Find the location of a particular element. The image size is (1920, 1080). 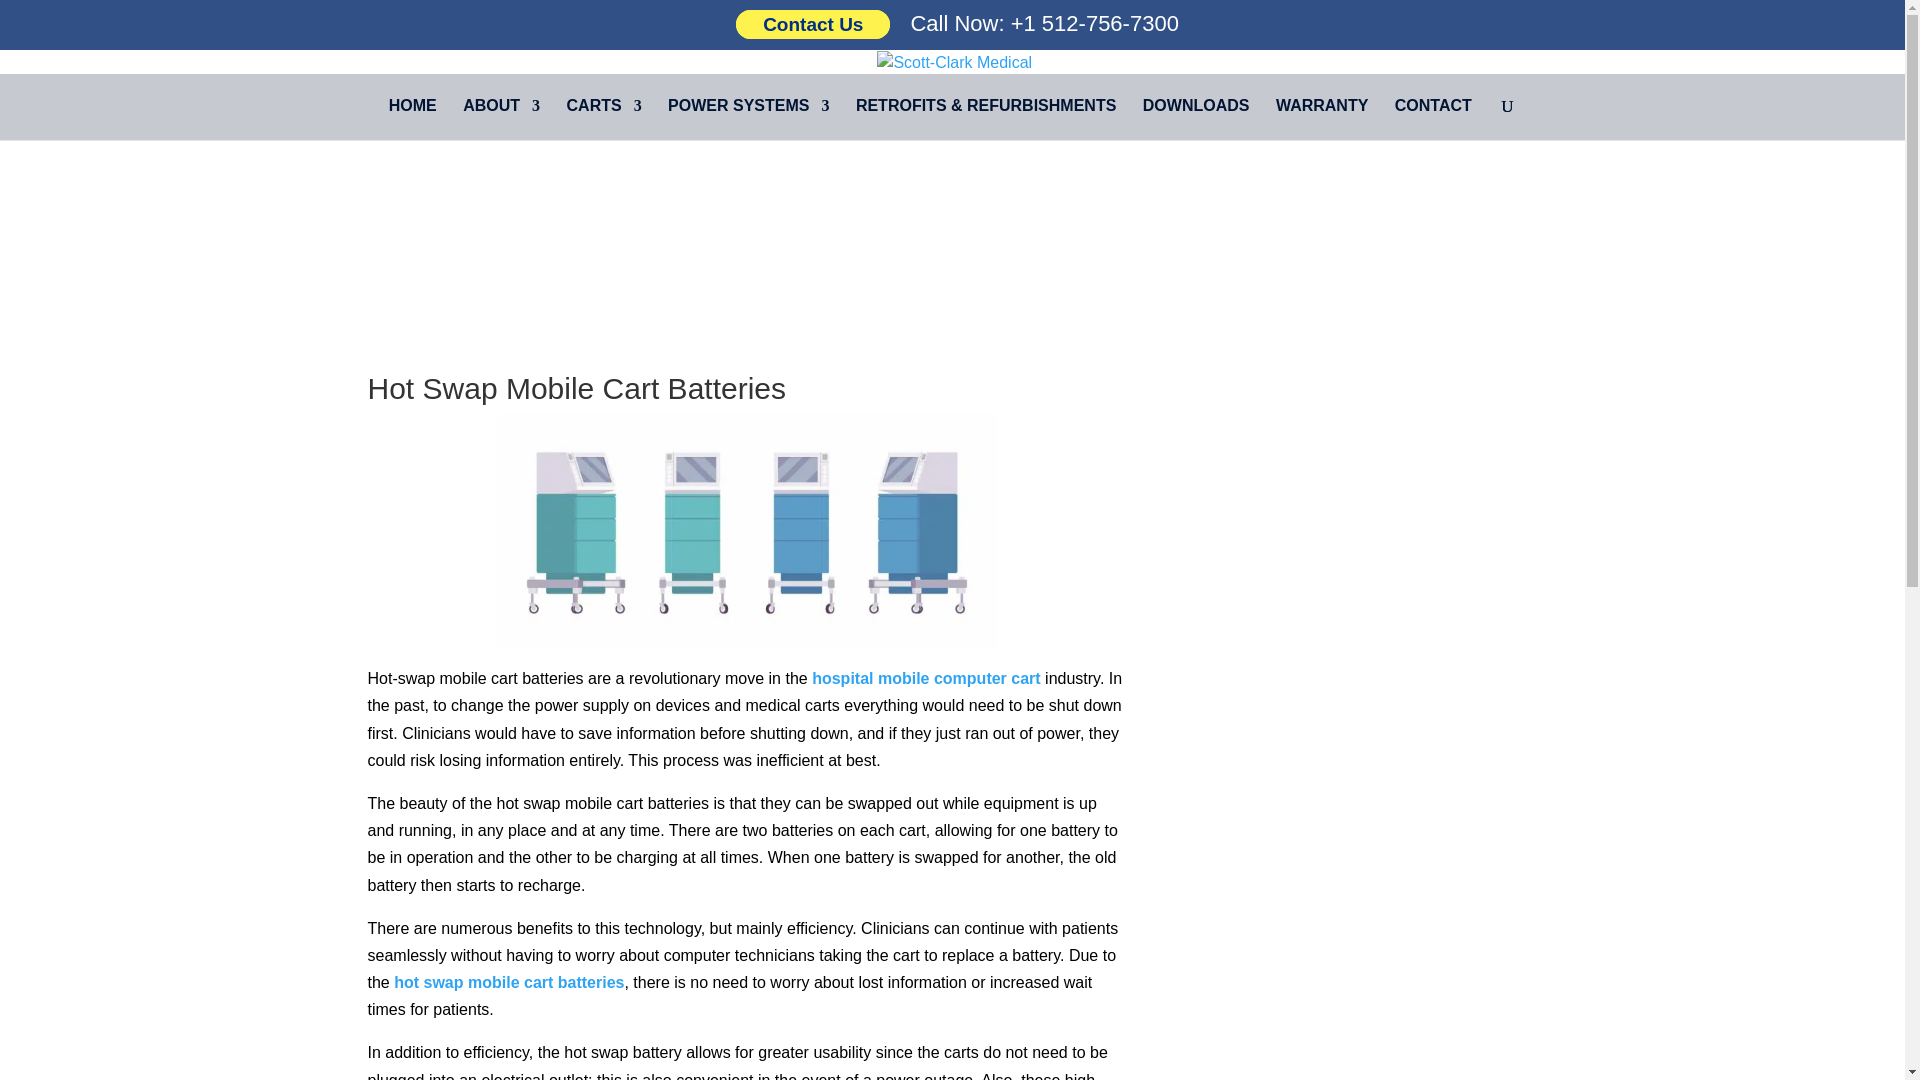

DOWNLOADS is located at coordinates (1196, 120).